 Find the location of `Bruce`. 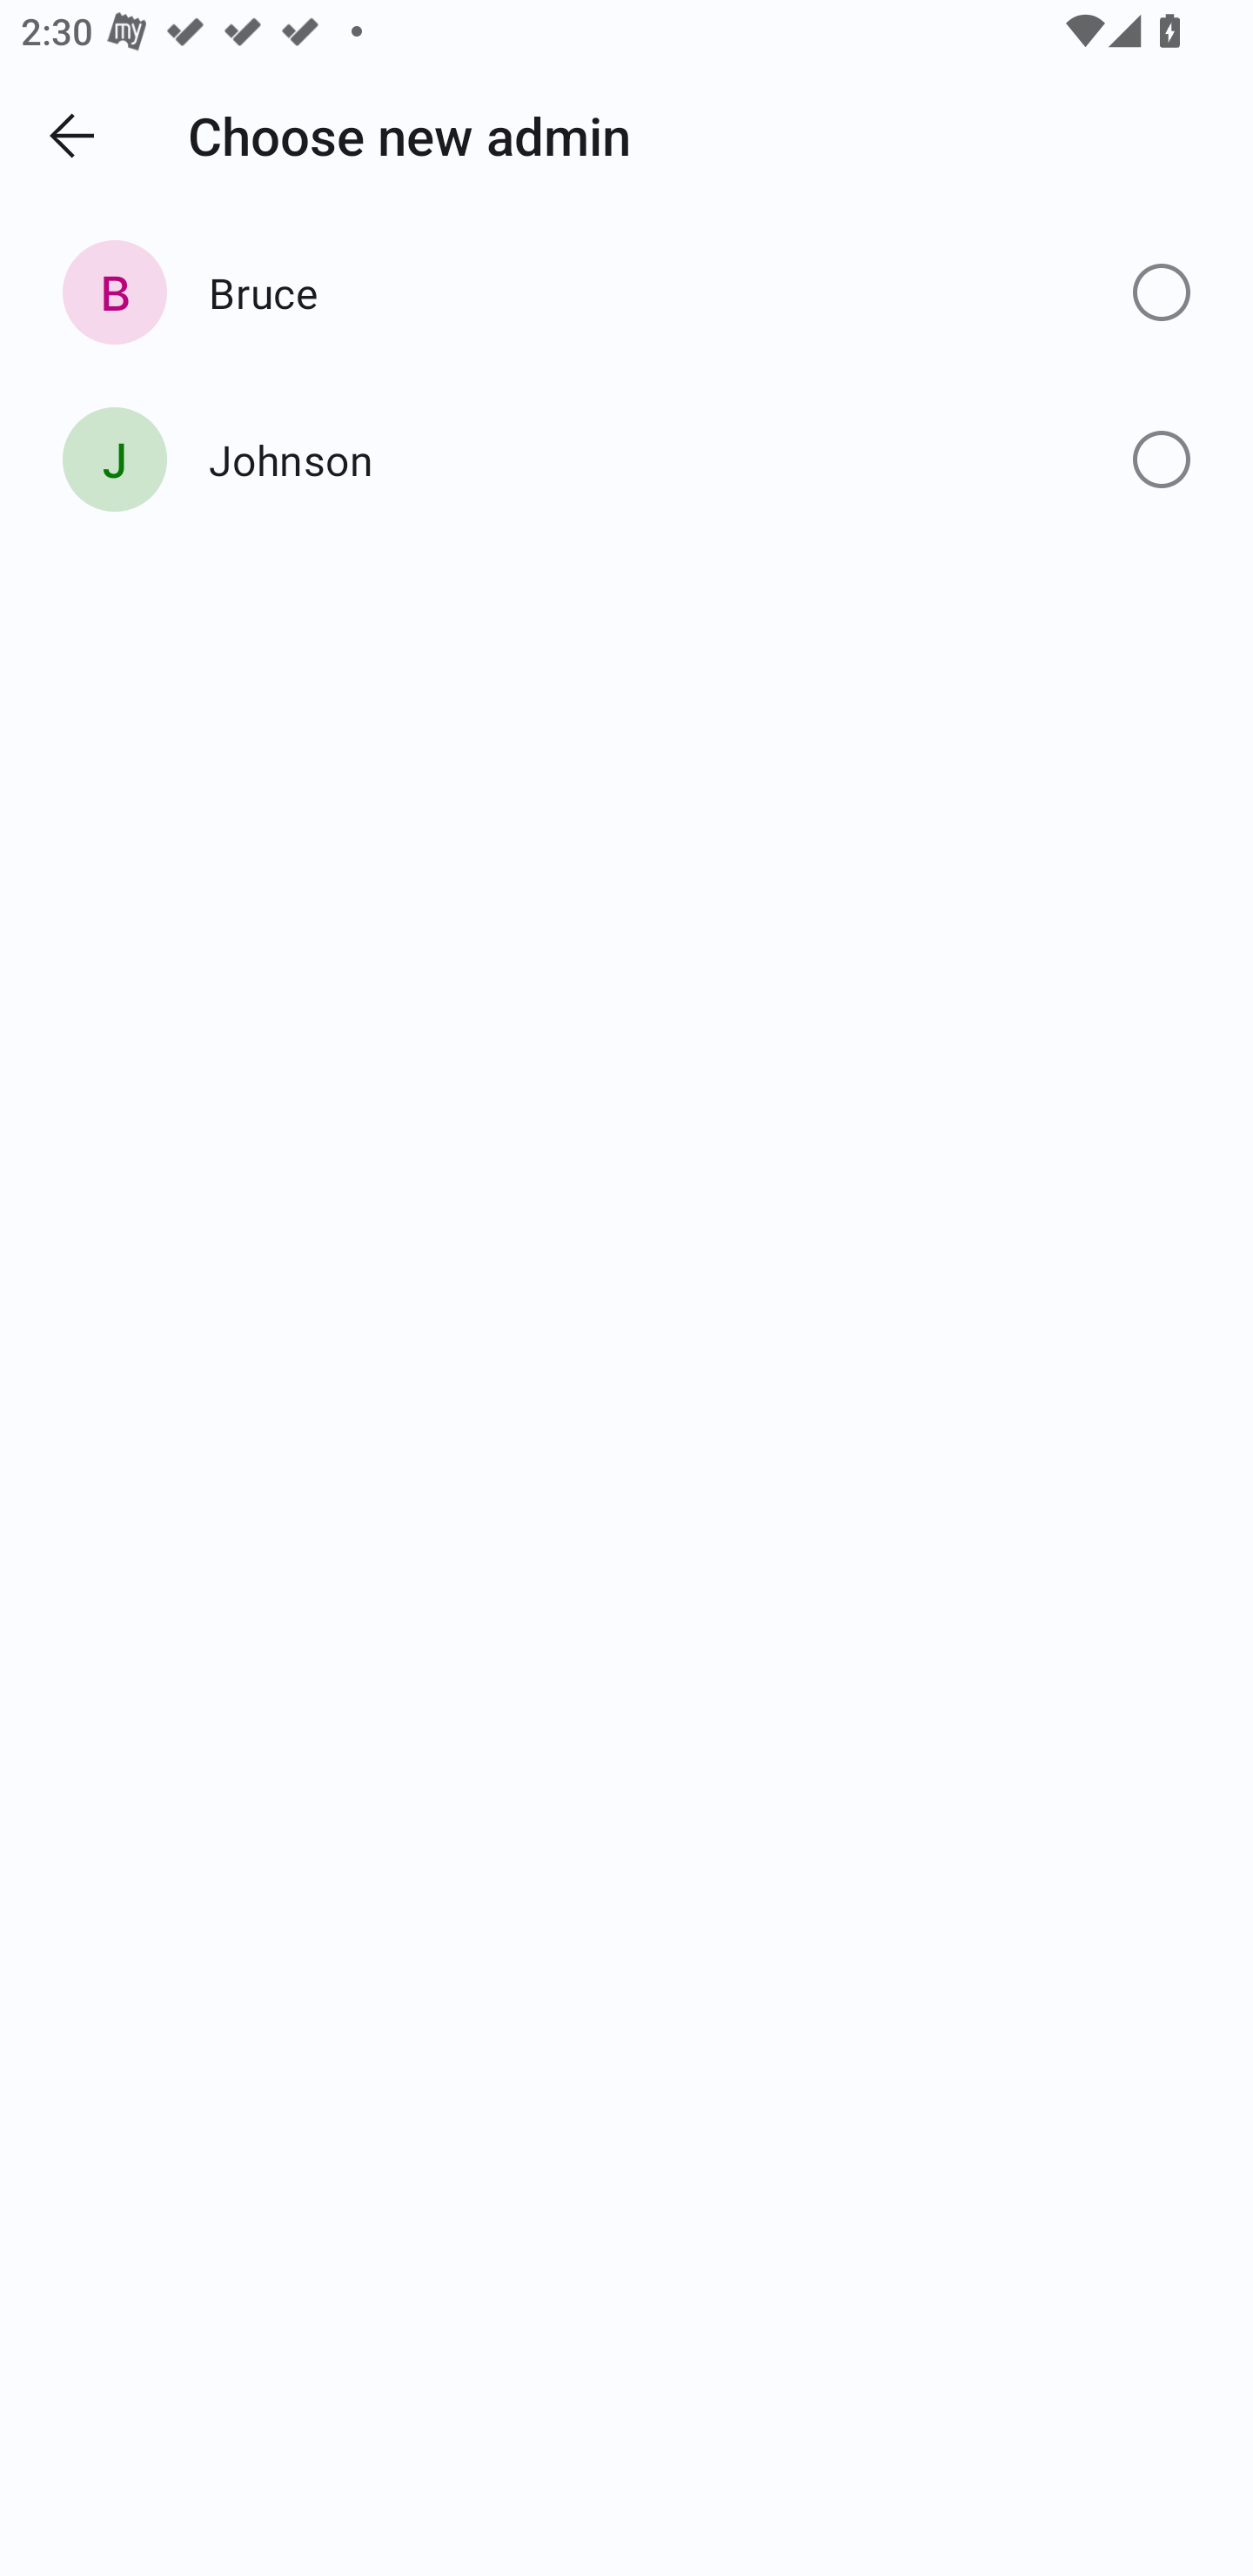

Bruce is located at coordinates (626, 292).